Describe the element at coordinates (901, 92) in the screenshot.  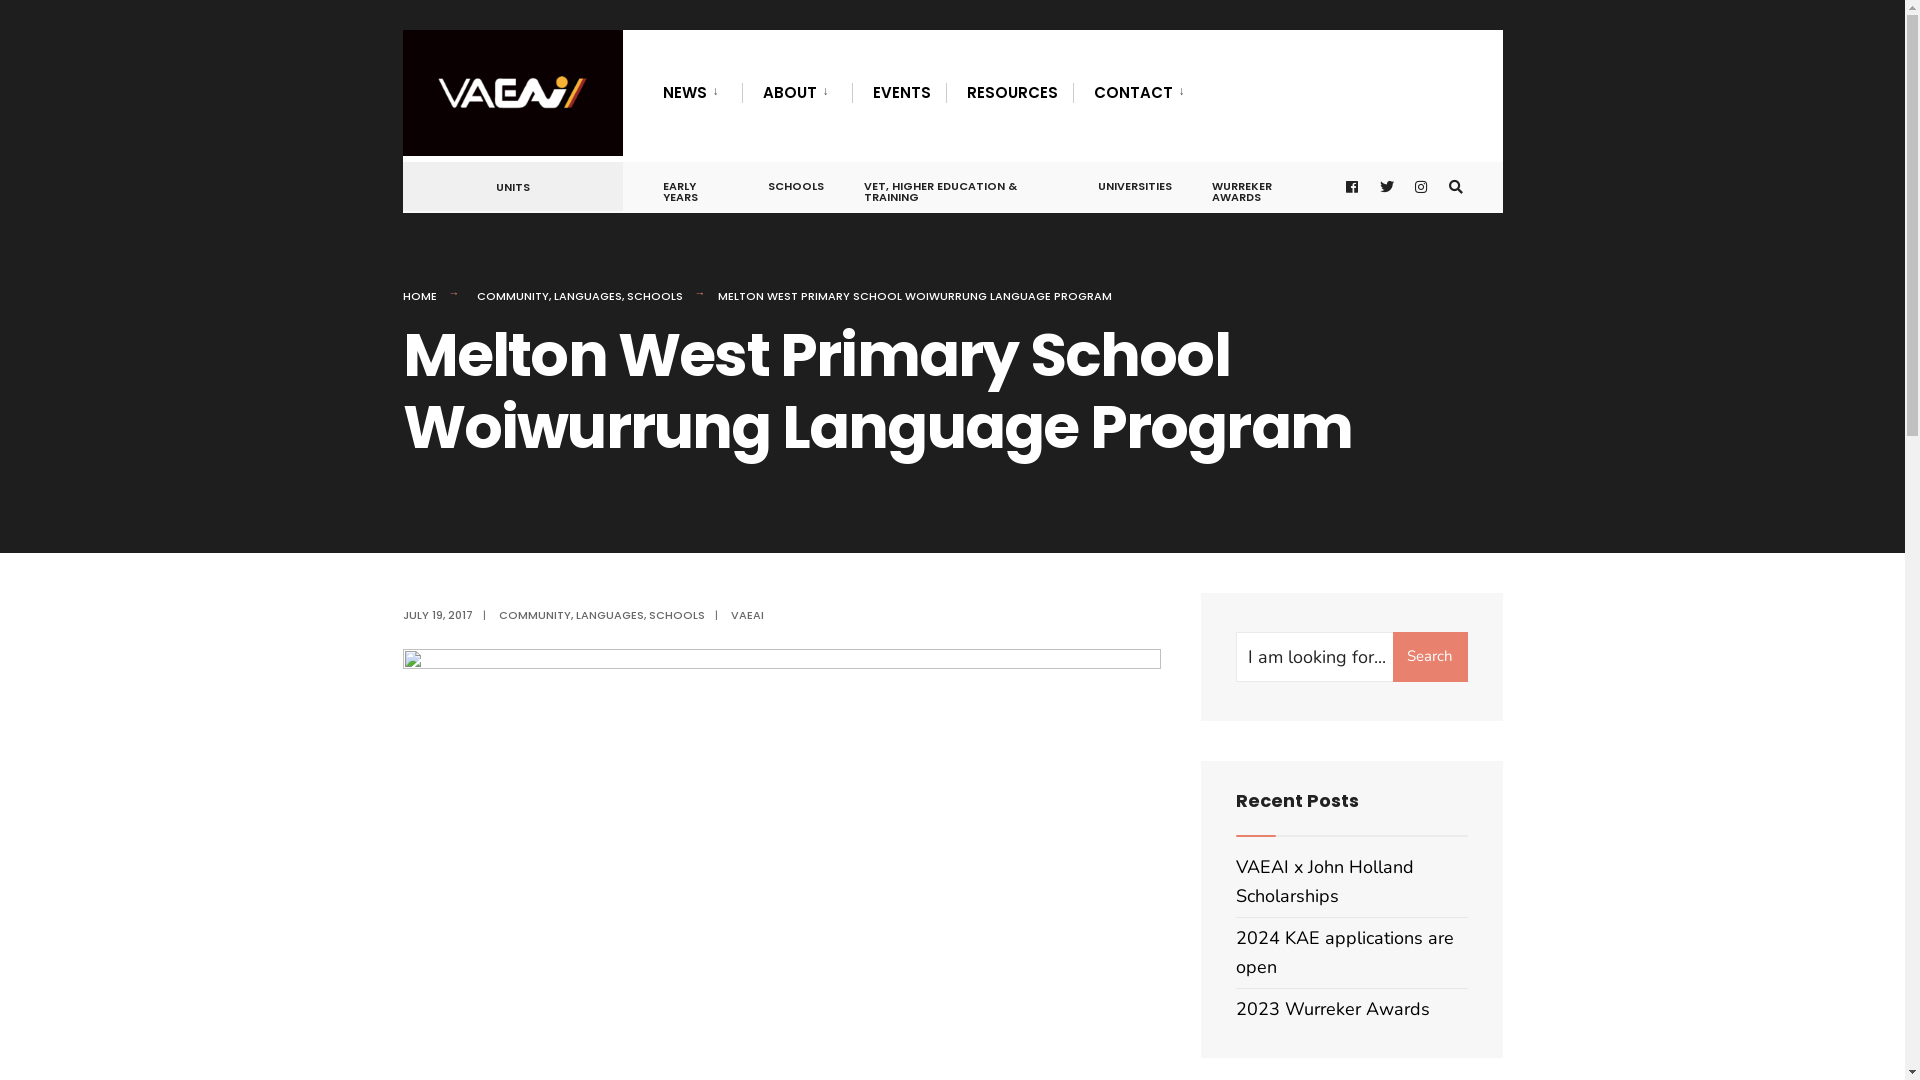
I see `EVENTS` at that location.